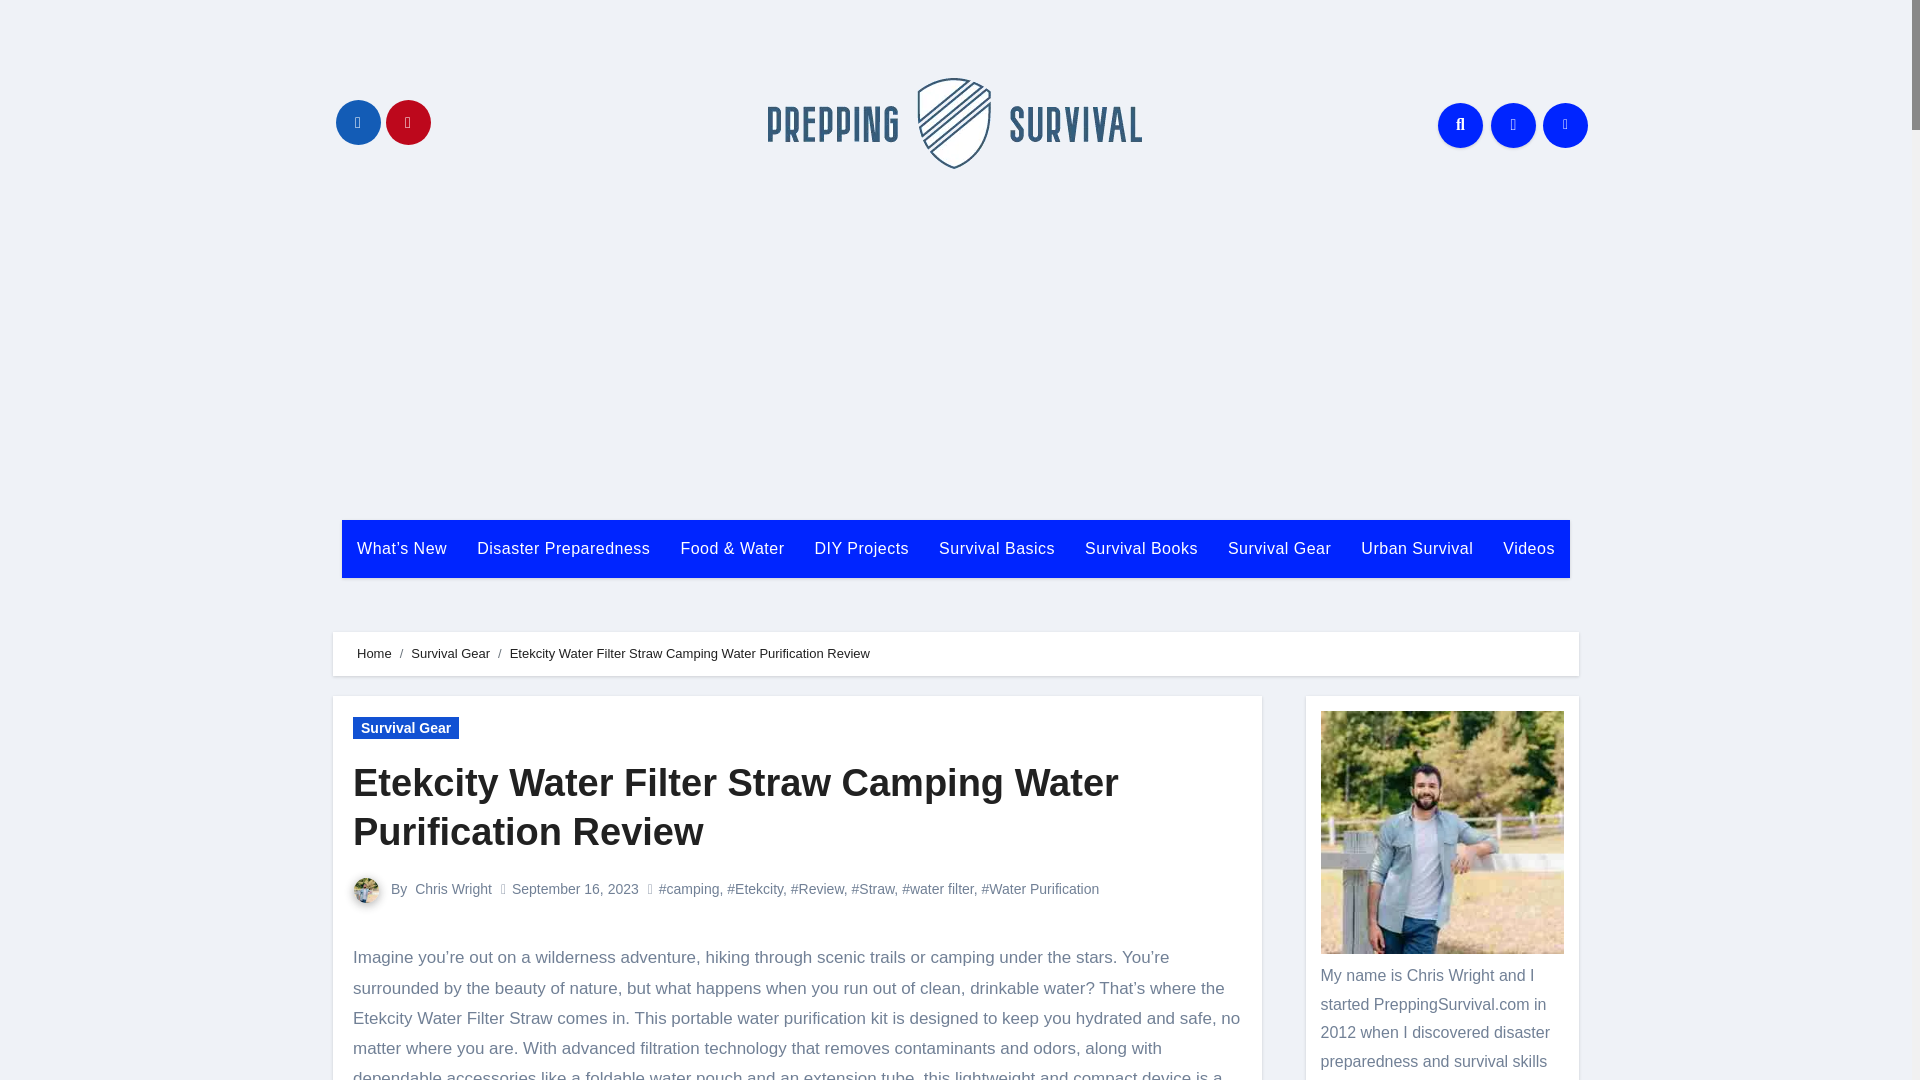 The image size is (1920, 1080). Describe the element at coordinates (576, 889) in the screenshot. I see `September 16, 2023` at that location.